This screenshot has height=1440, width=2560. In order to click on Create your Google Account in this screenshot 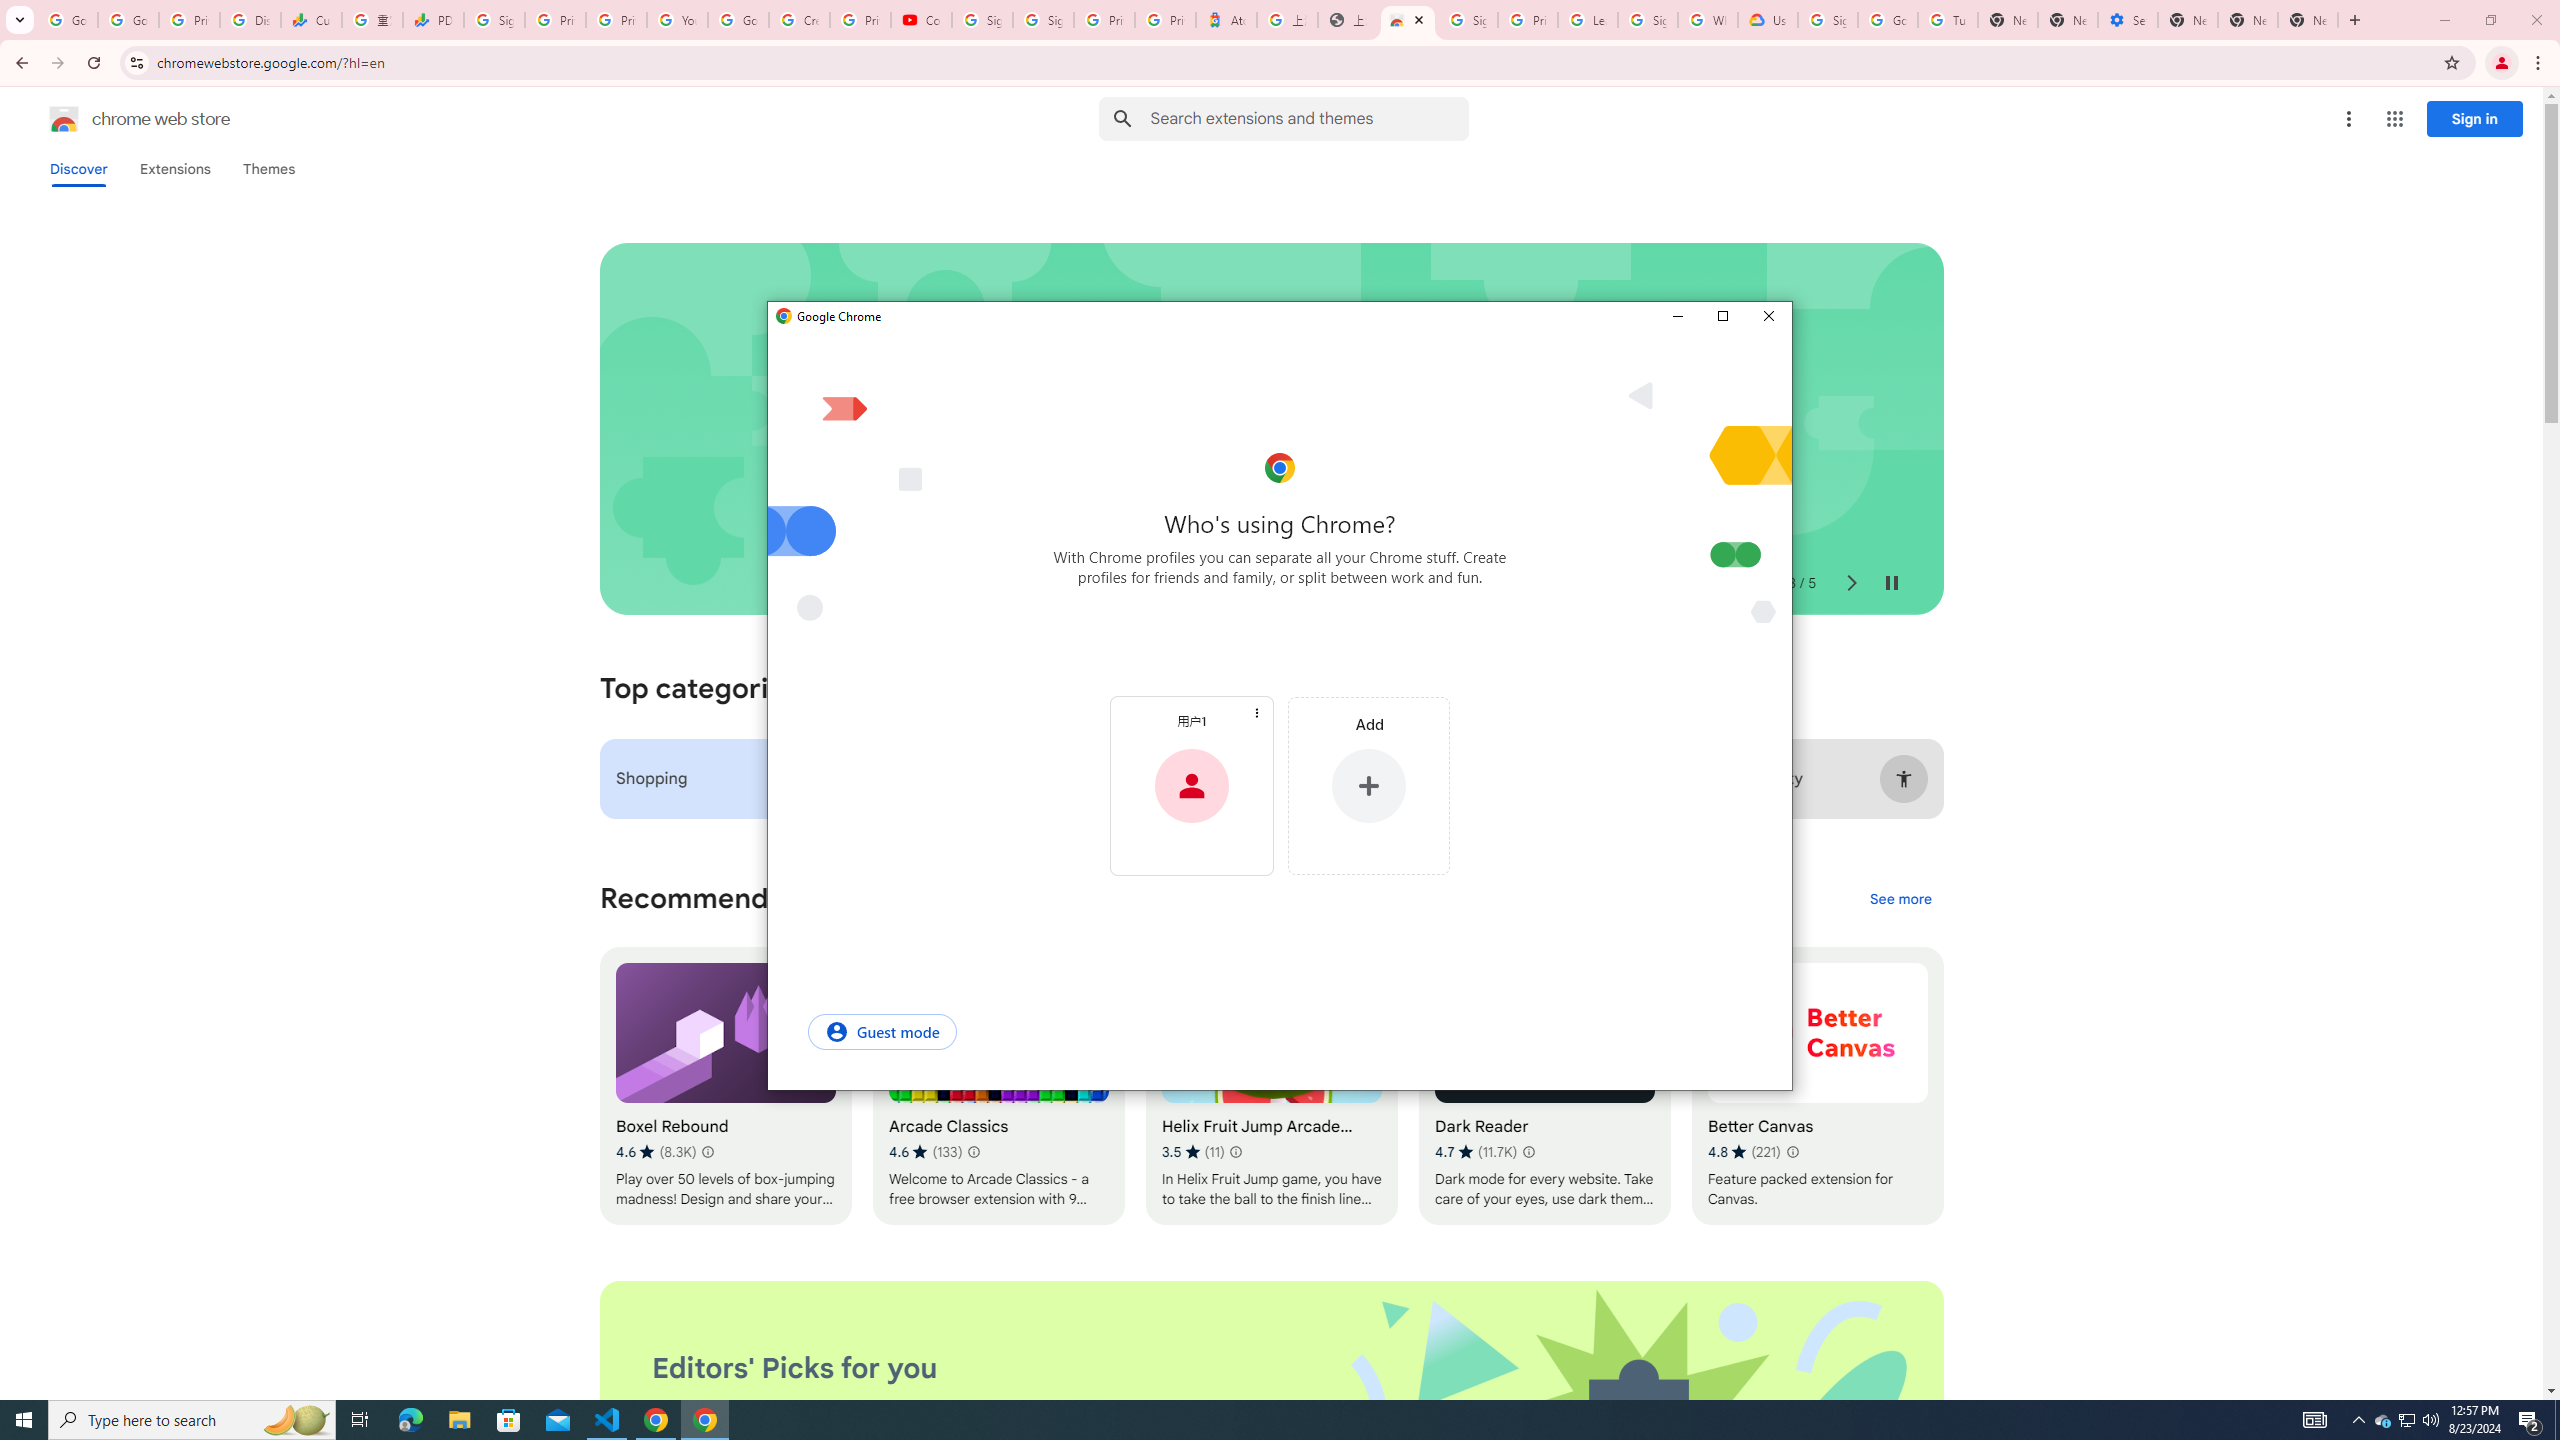, I will do `click(2348, 119)`.